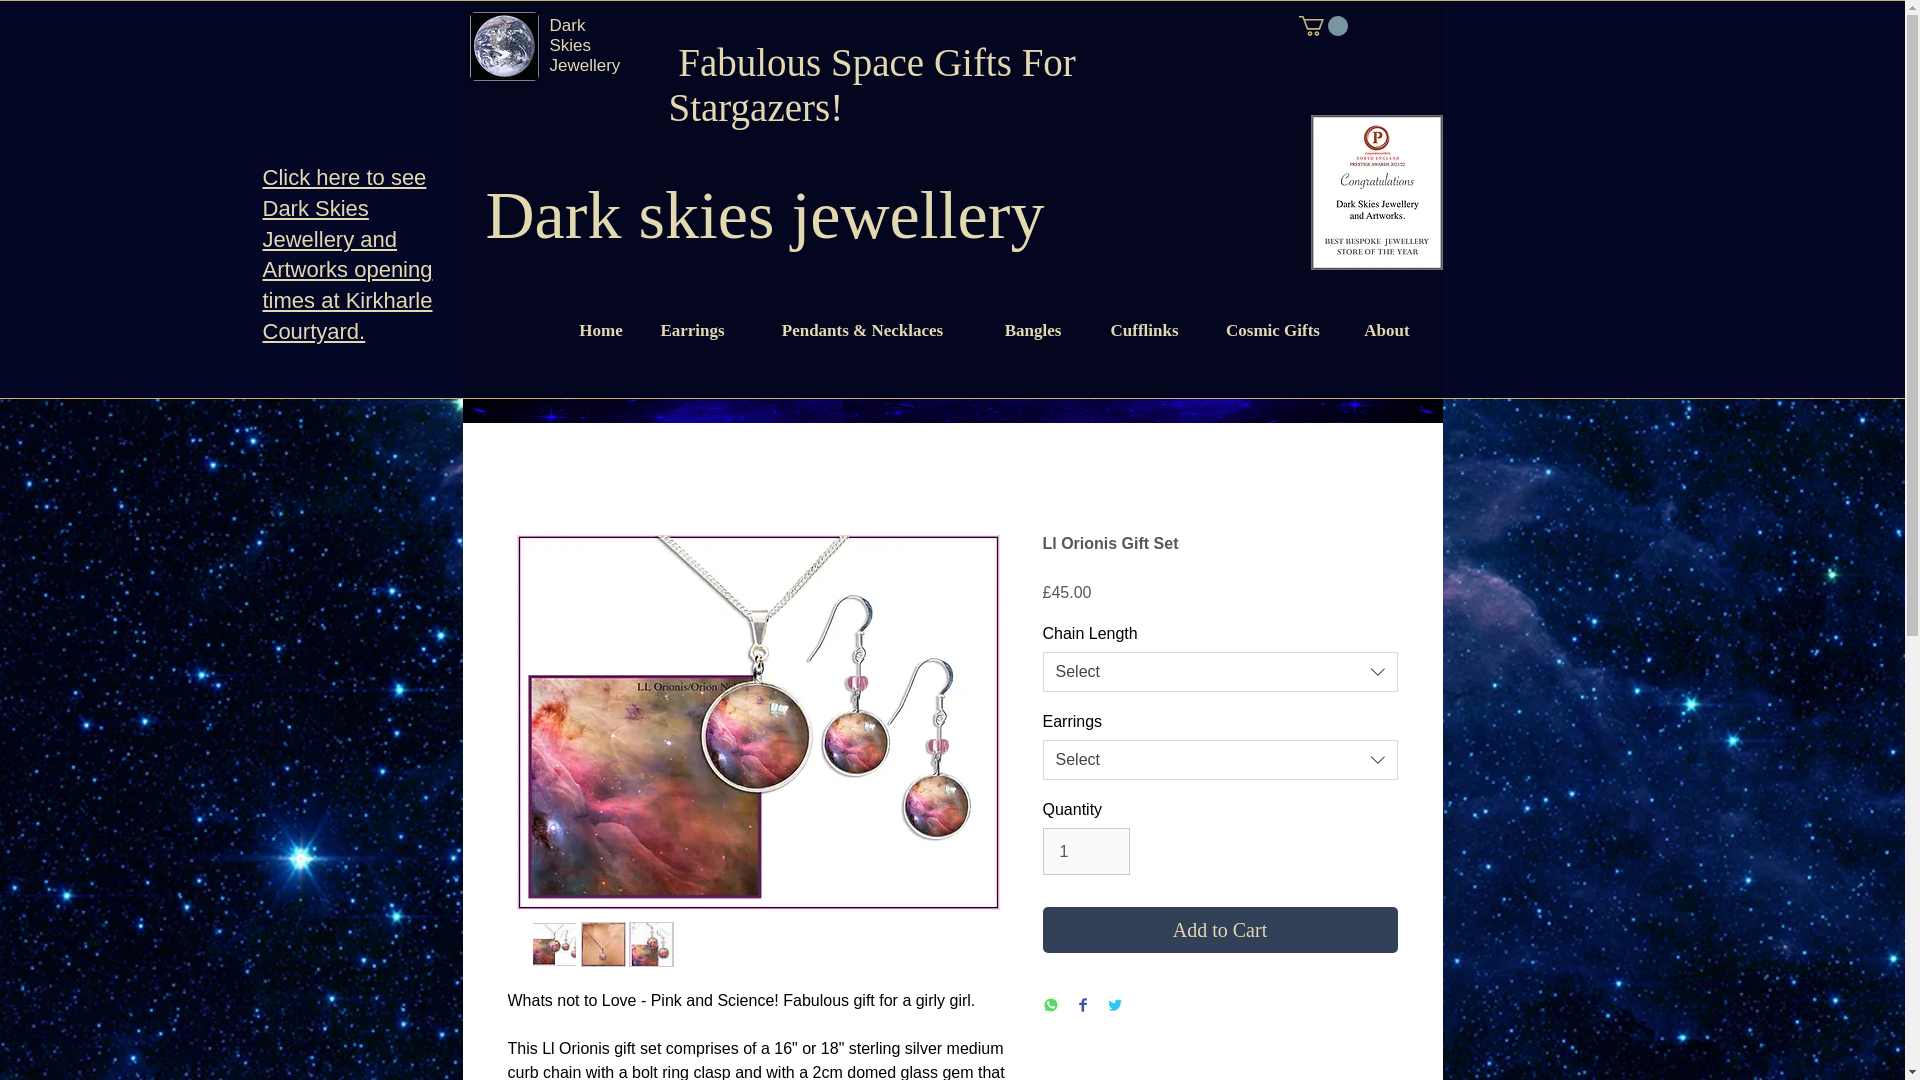  Describe the element at coordinates (1085, 850) in the screenshot. I see `1` at that location.